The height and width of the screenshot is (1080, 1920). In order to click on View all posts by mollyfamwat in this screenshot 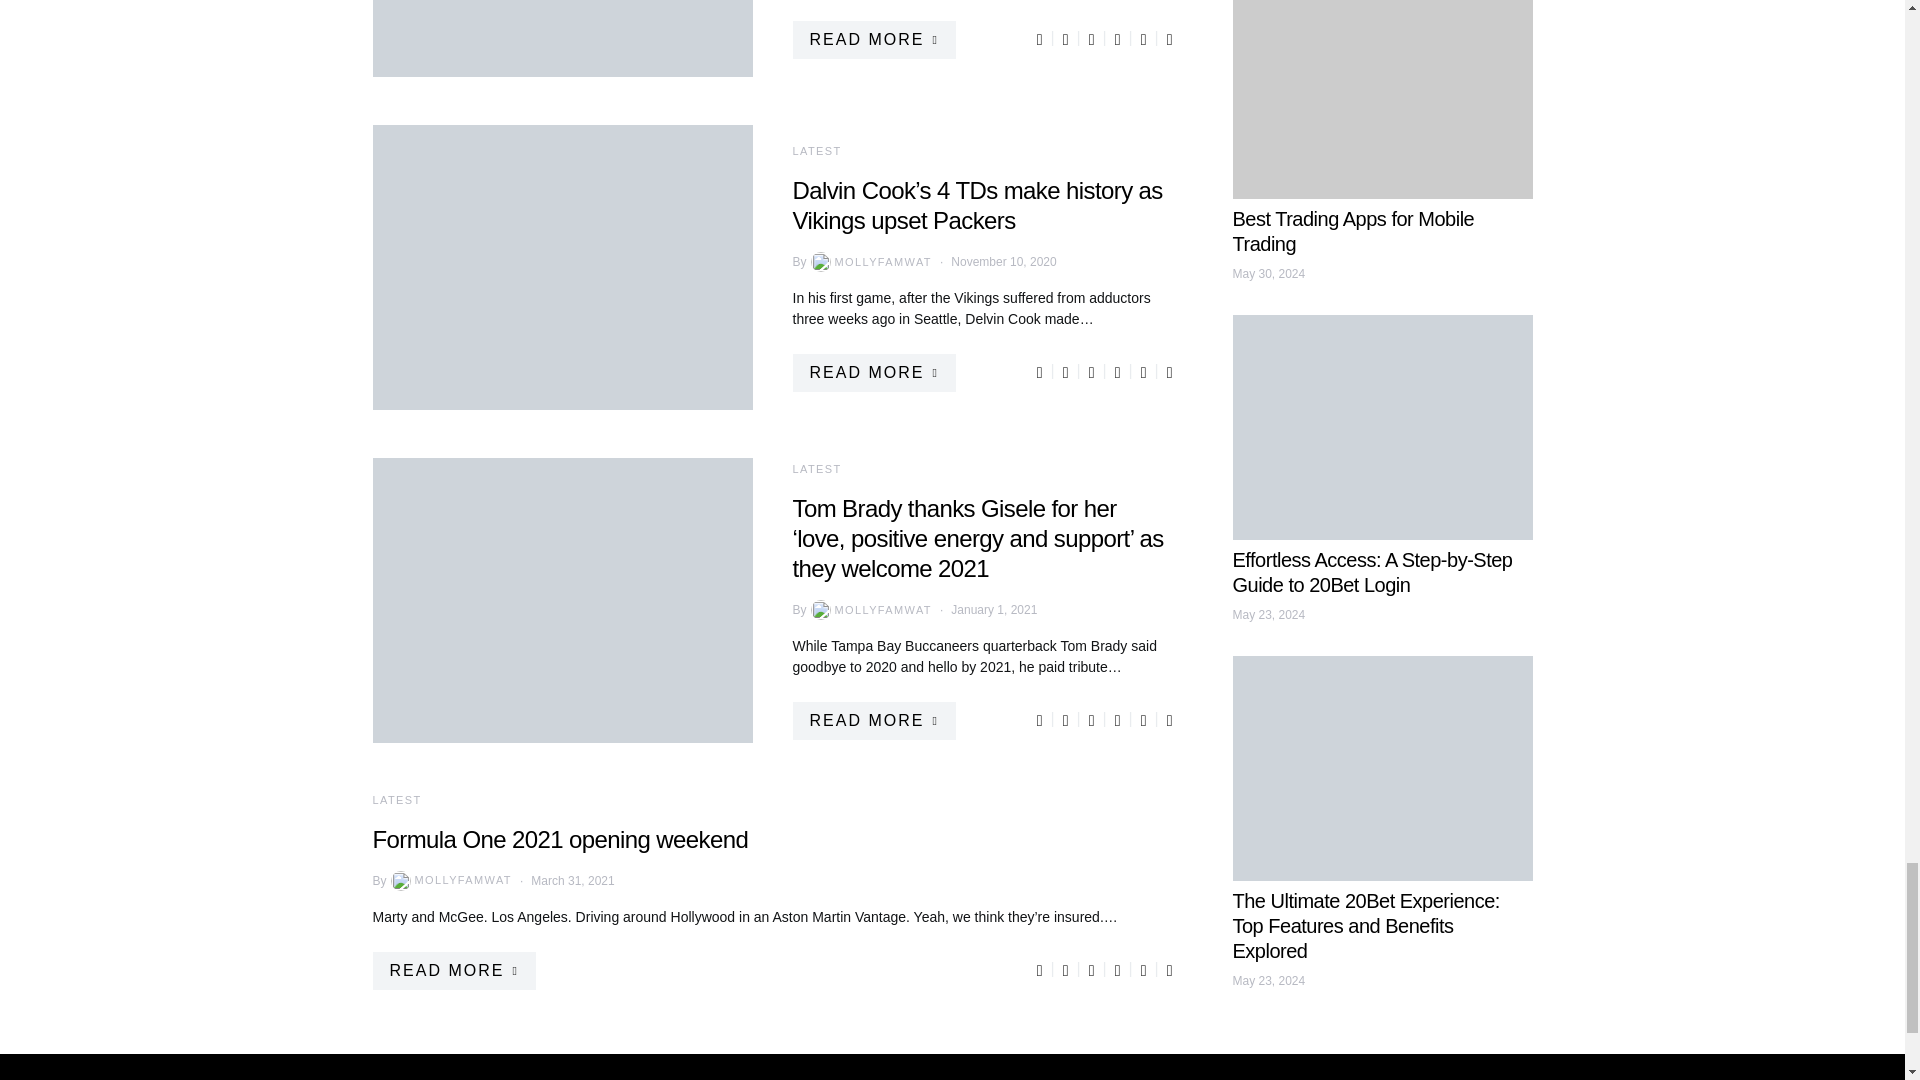, I will do `click(868, 610)`.